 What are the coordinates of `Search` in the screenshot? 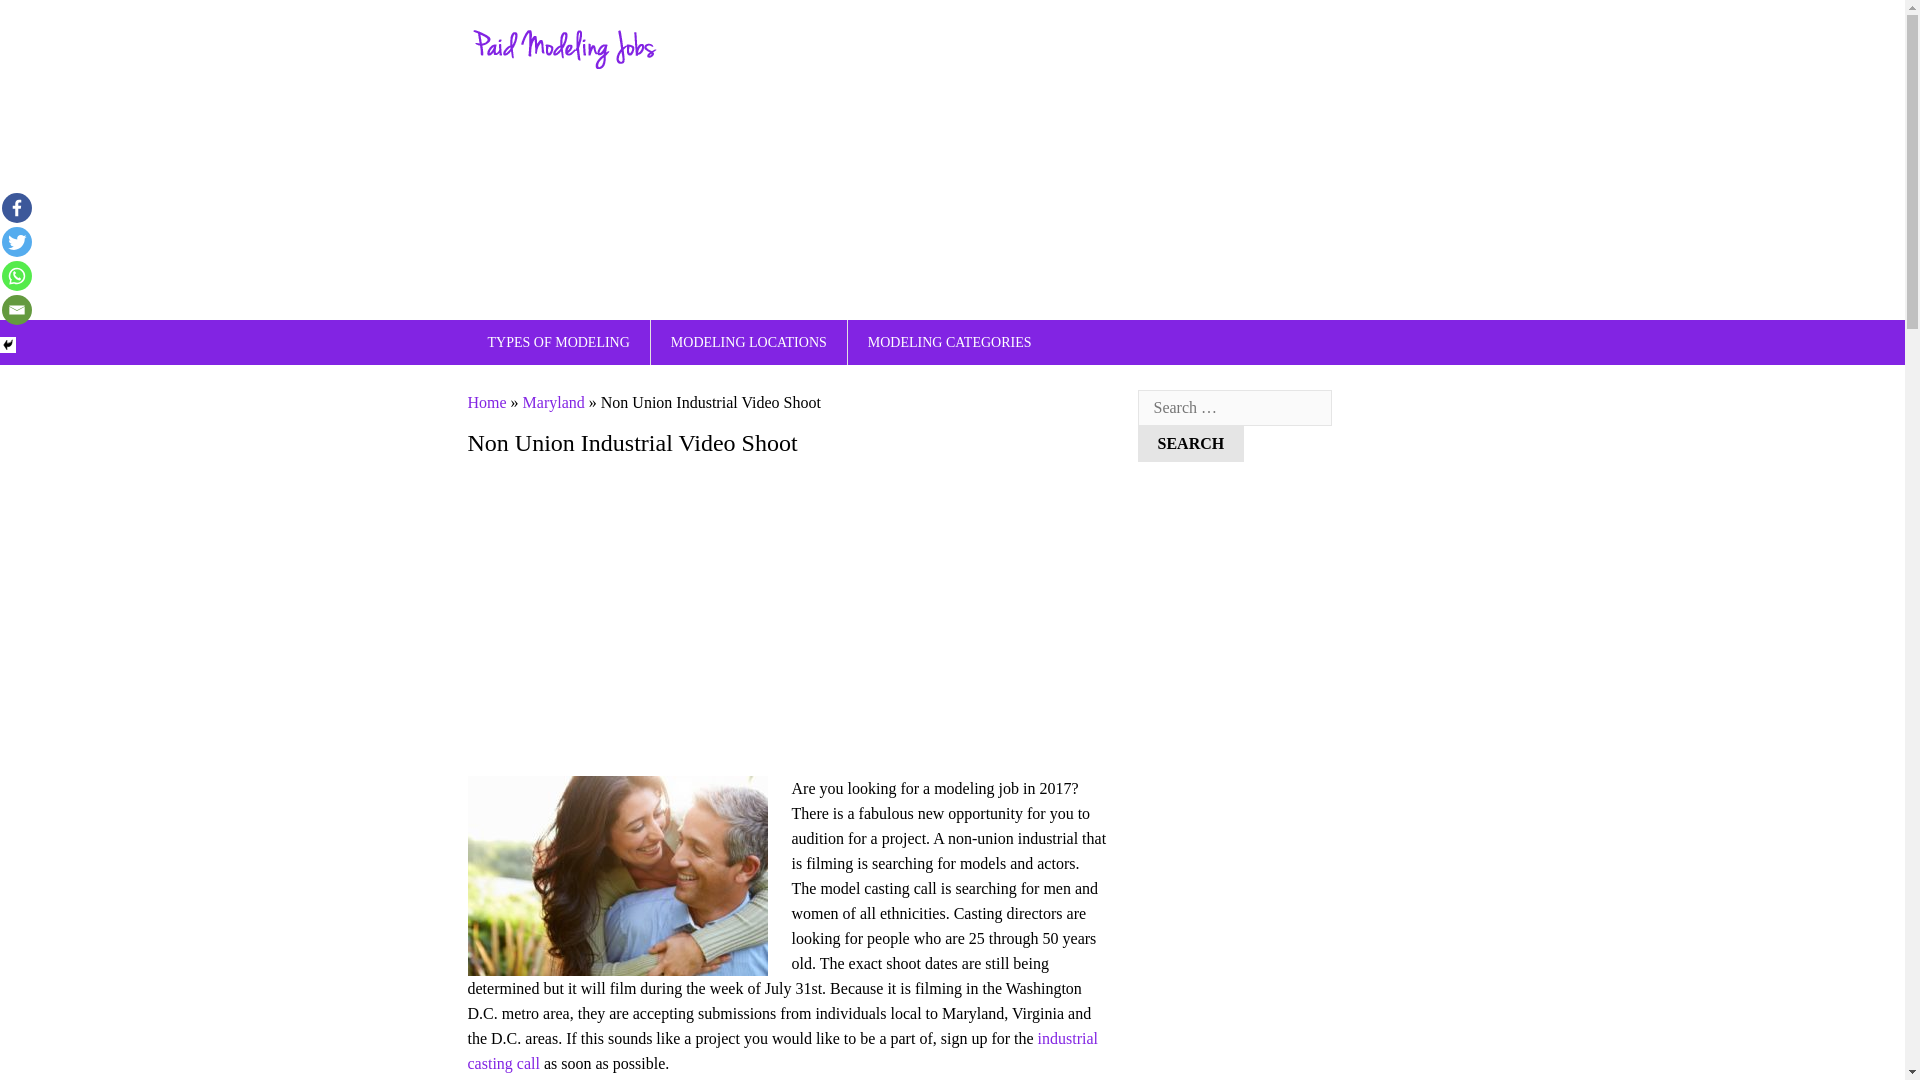 It's located at (1191, 444).